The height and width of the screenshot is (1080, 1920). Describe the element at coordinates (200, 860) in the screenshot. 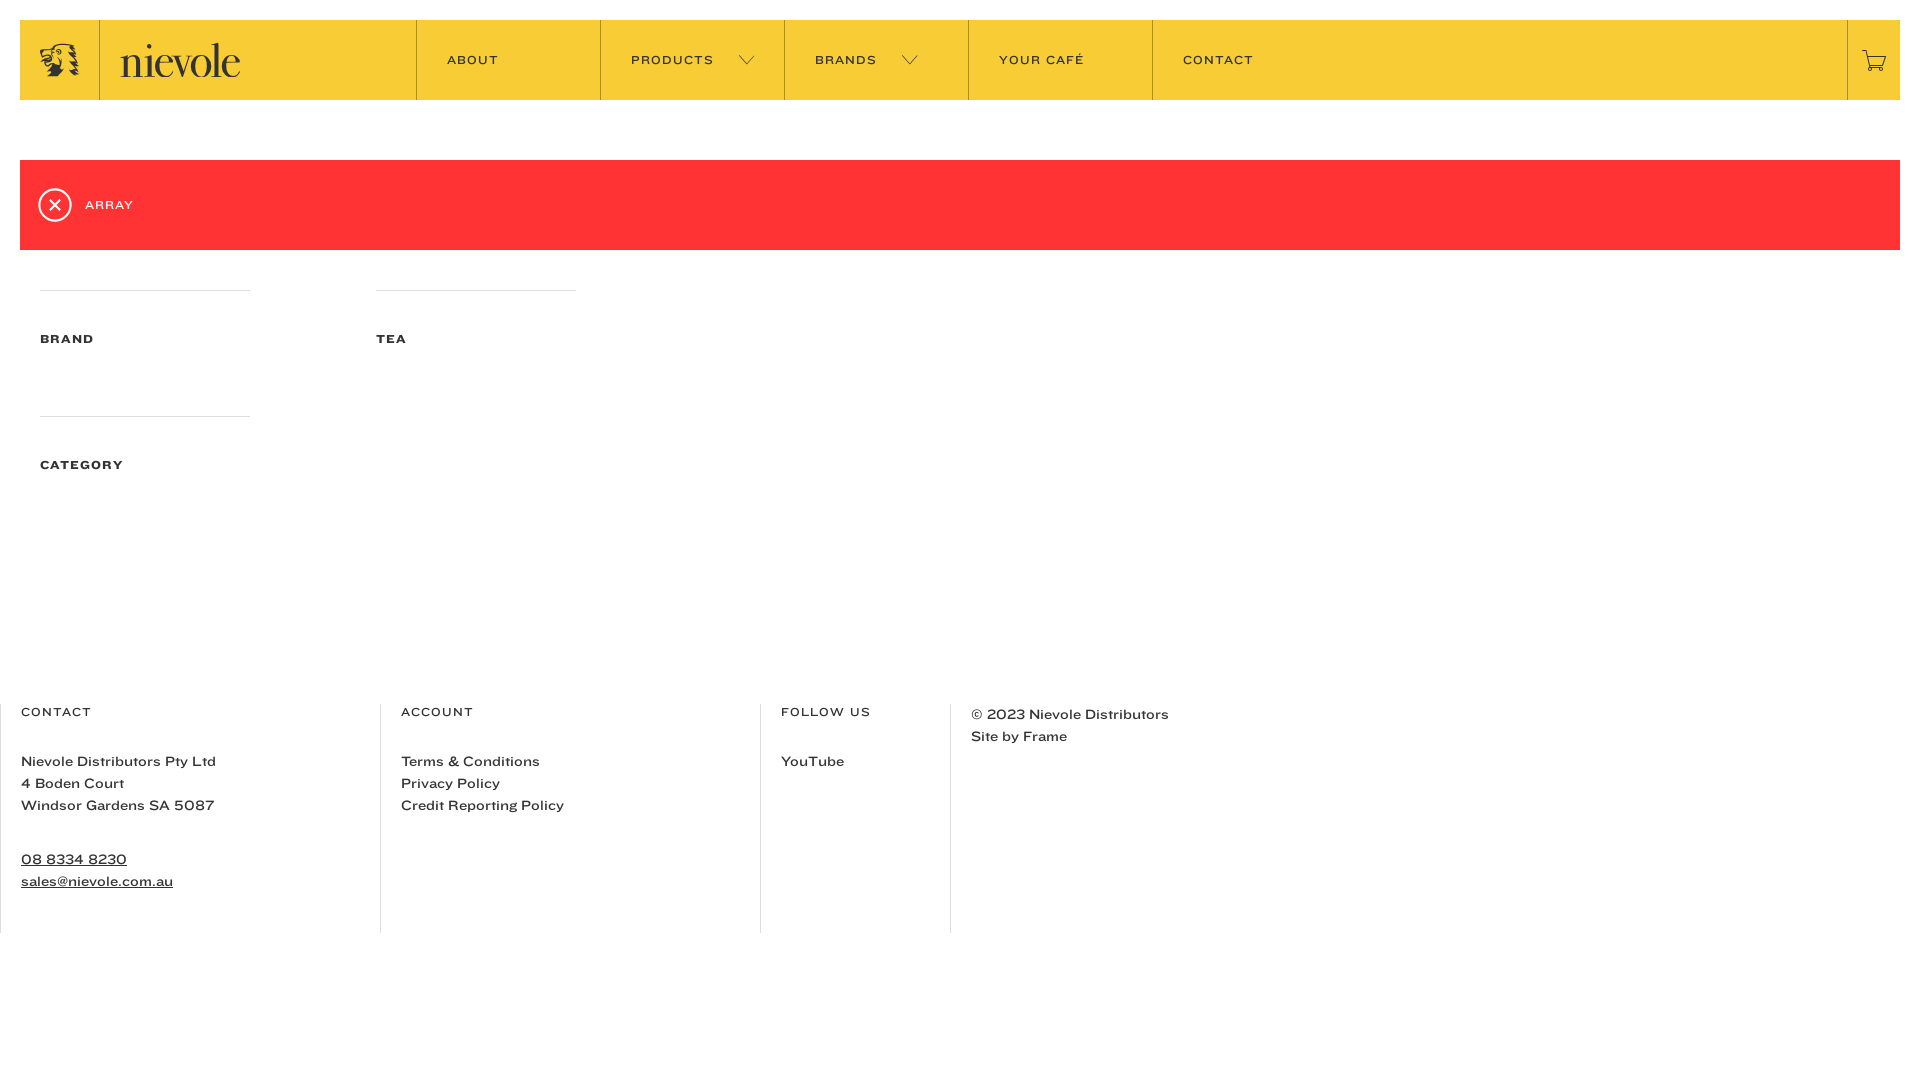

I see `08 8334 8230` at that location.